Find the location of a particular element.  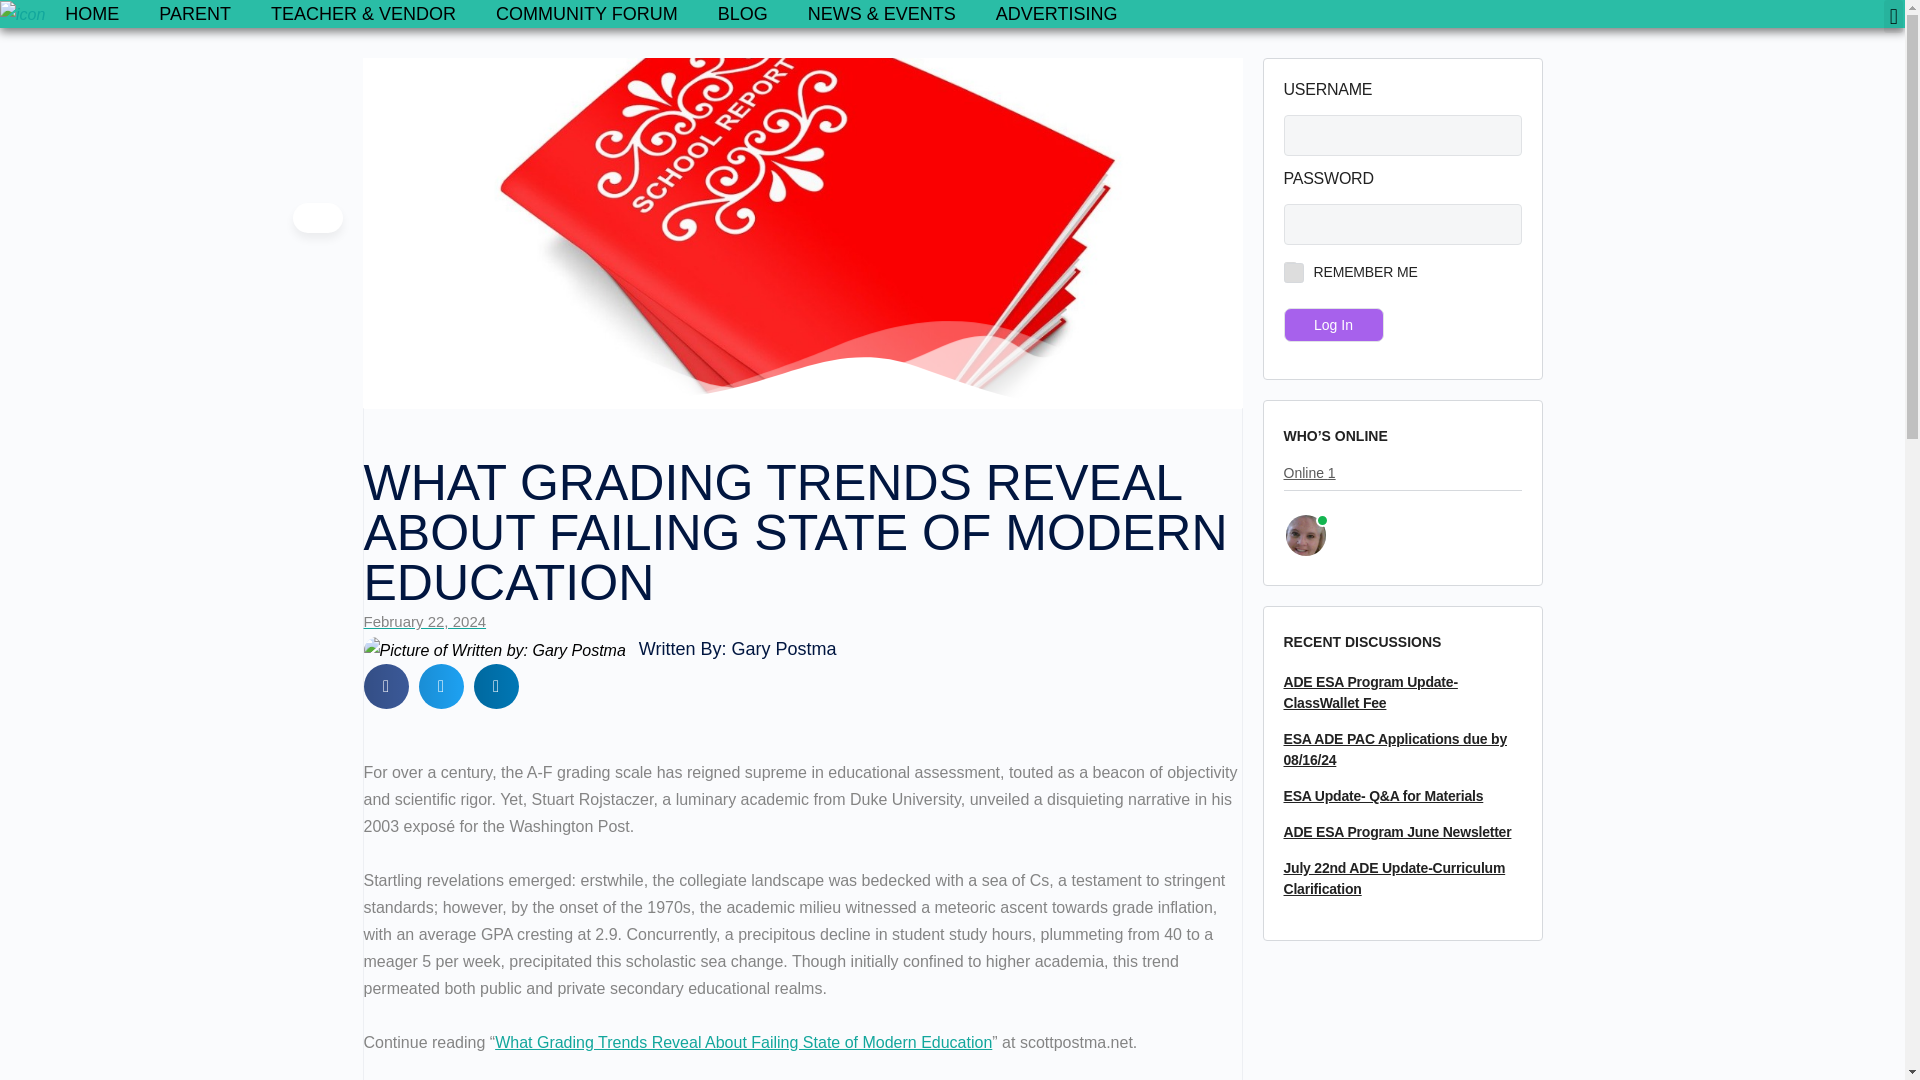

COMMUNITY FORUM is located at coordinates (587, 14).